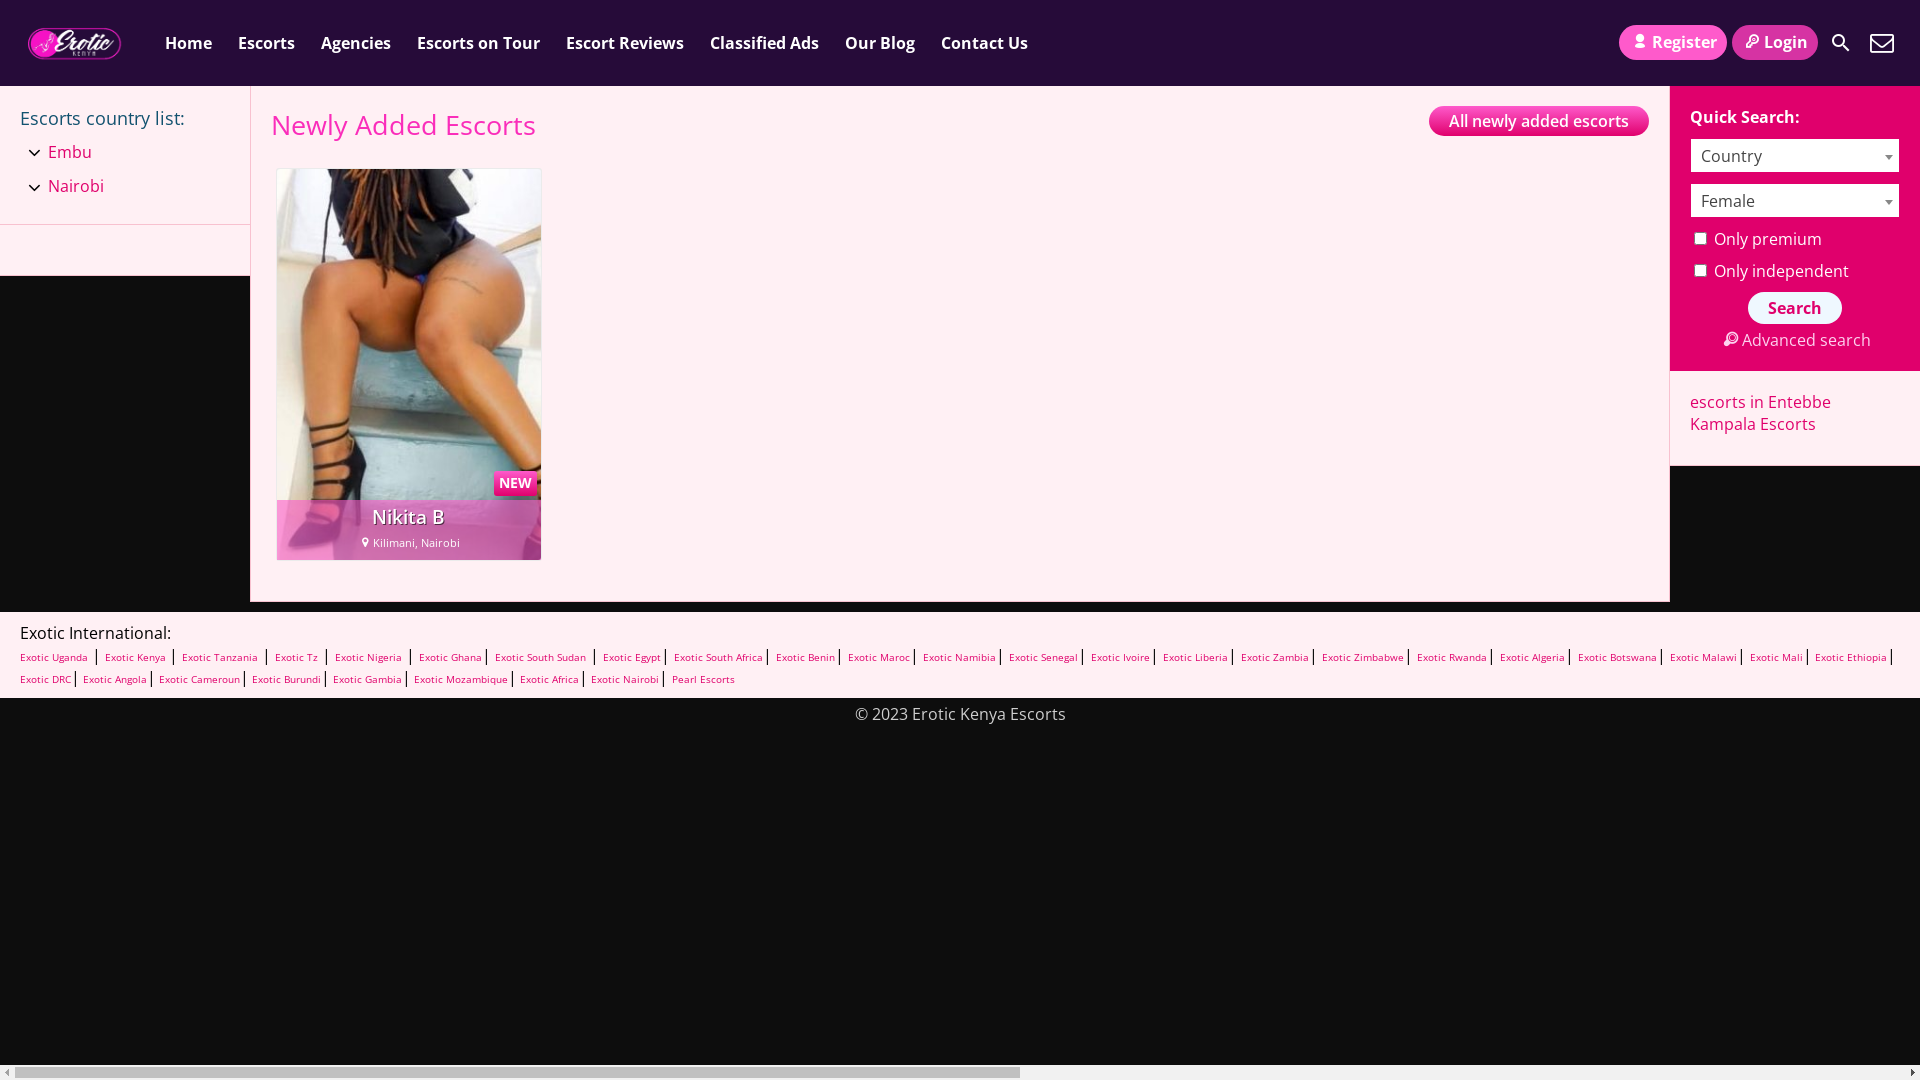  What do you see at coordinates (1672, 42) in the screenshot?
I see `Register` at bounding box center [1672, 42].